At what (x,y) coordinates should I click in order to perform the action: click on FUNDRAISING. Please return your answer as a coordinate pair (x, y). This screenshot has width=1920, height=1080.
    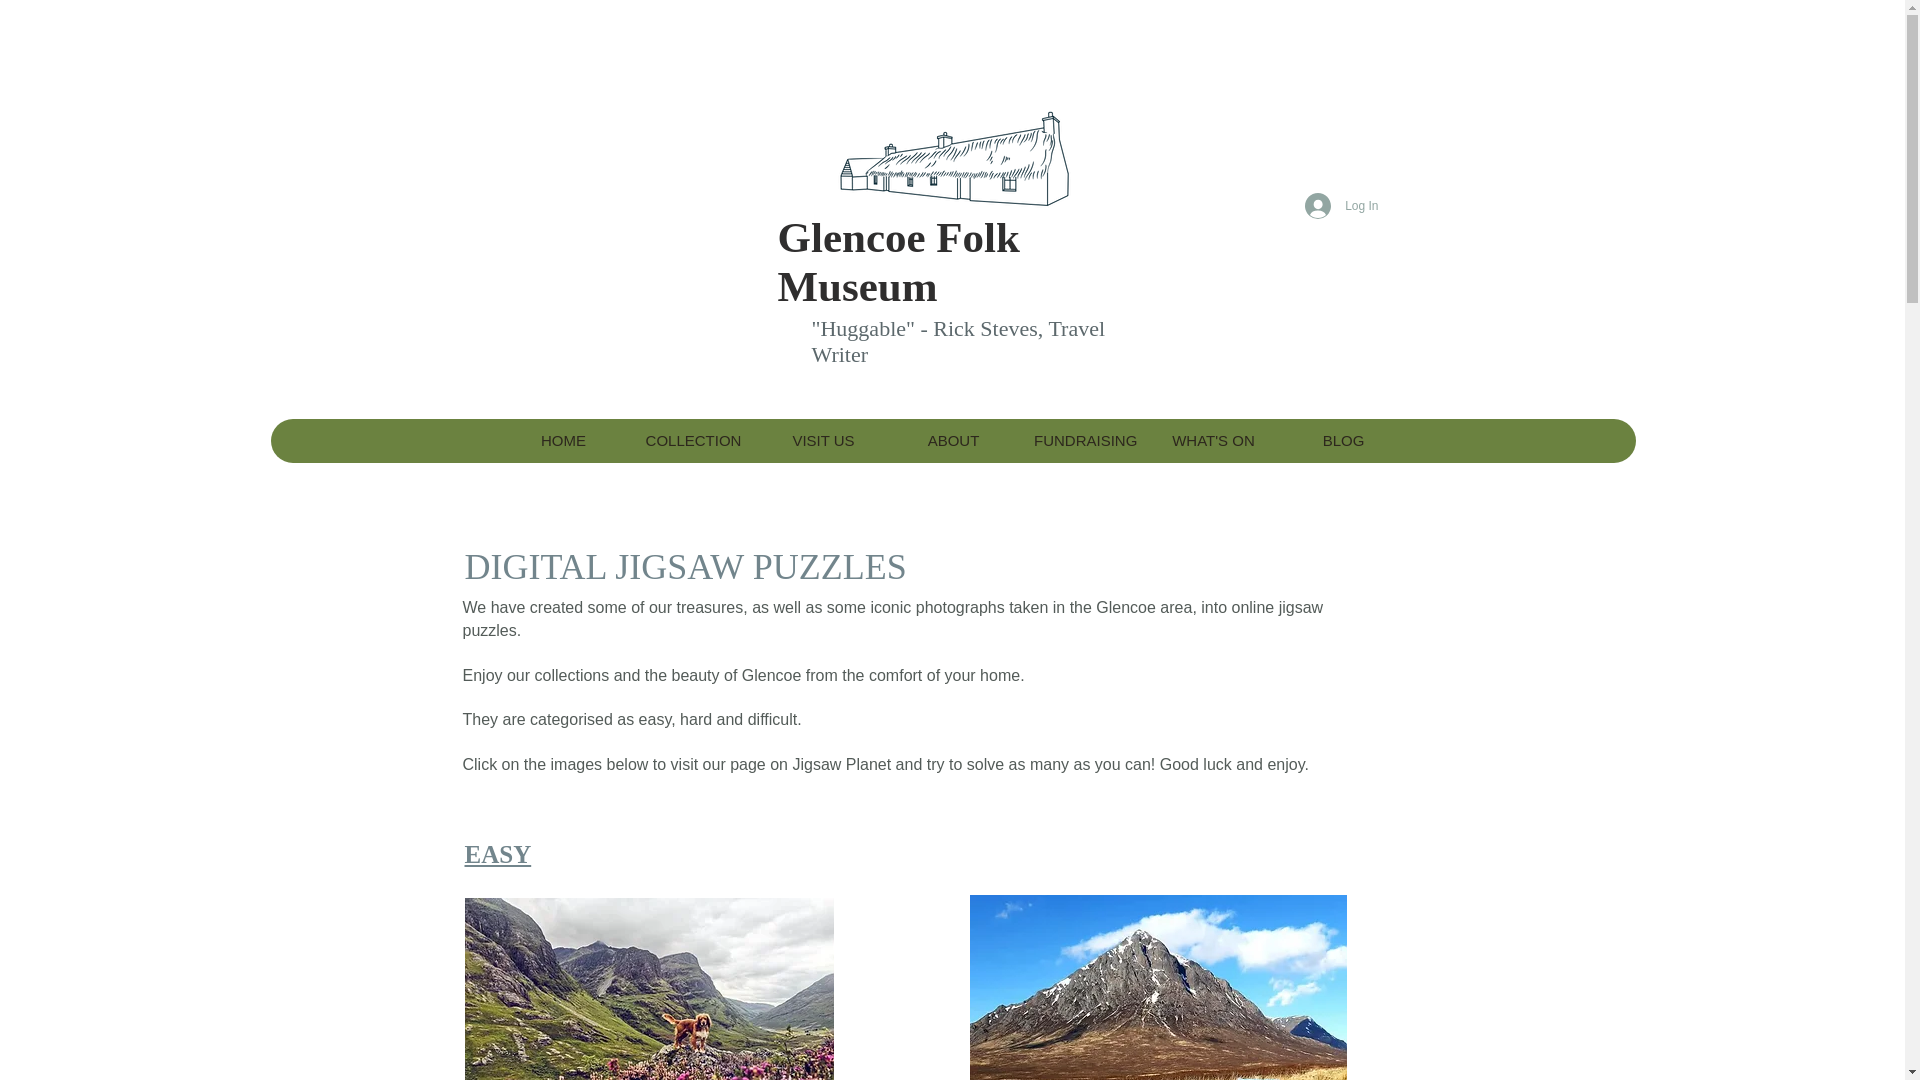
    Looking at the image, I should click on (1082, 441).